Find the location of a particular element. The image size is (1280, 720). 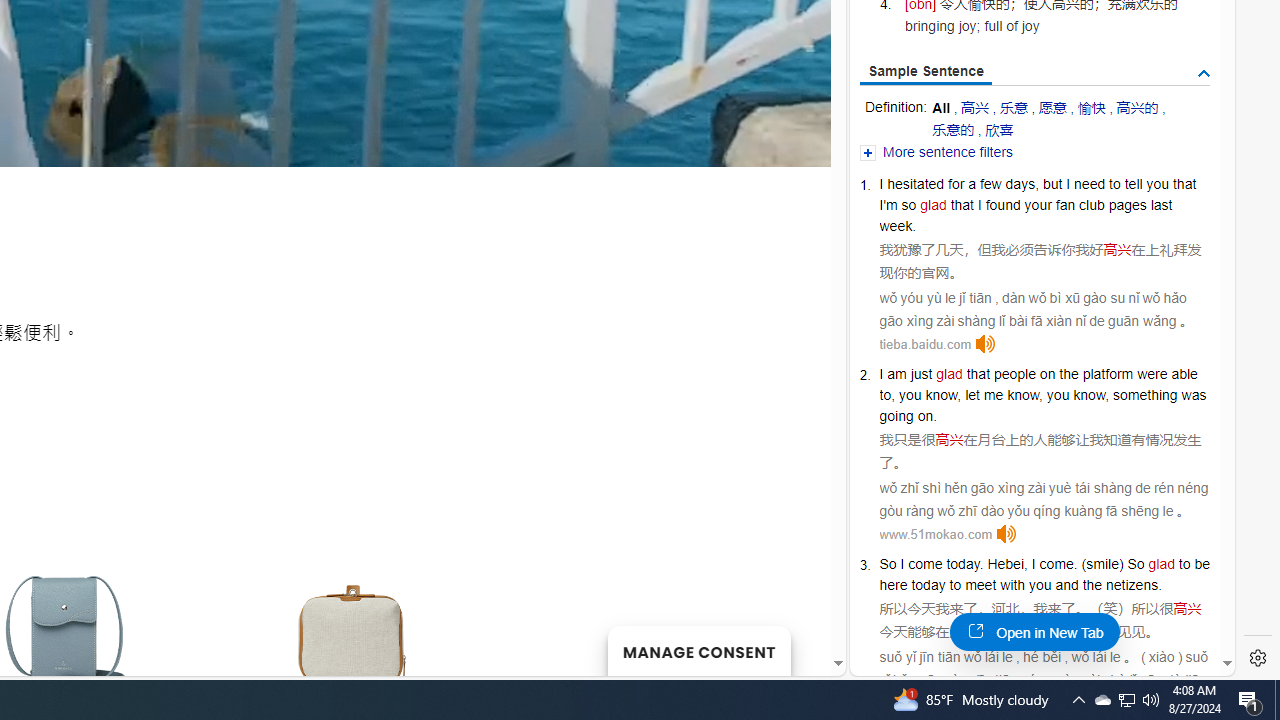

glad is located at coordinates (1162, 563).